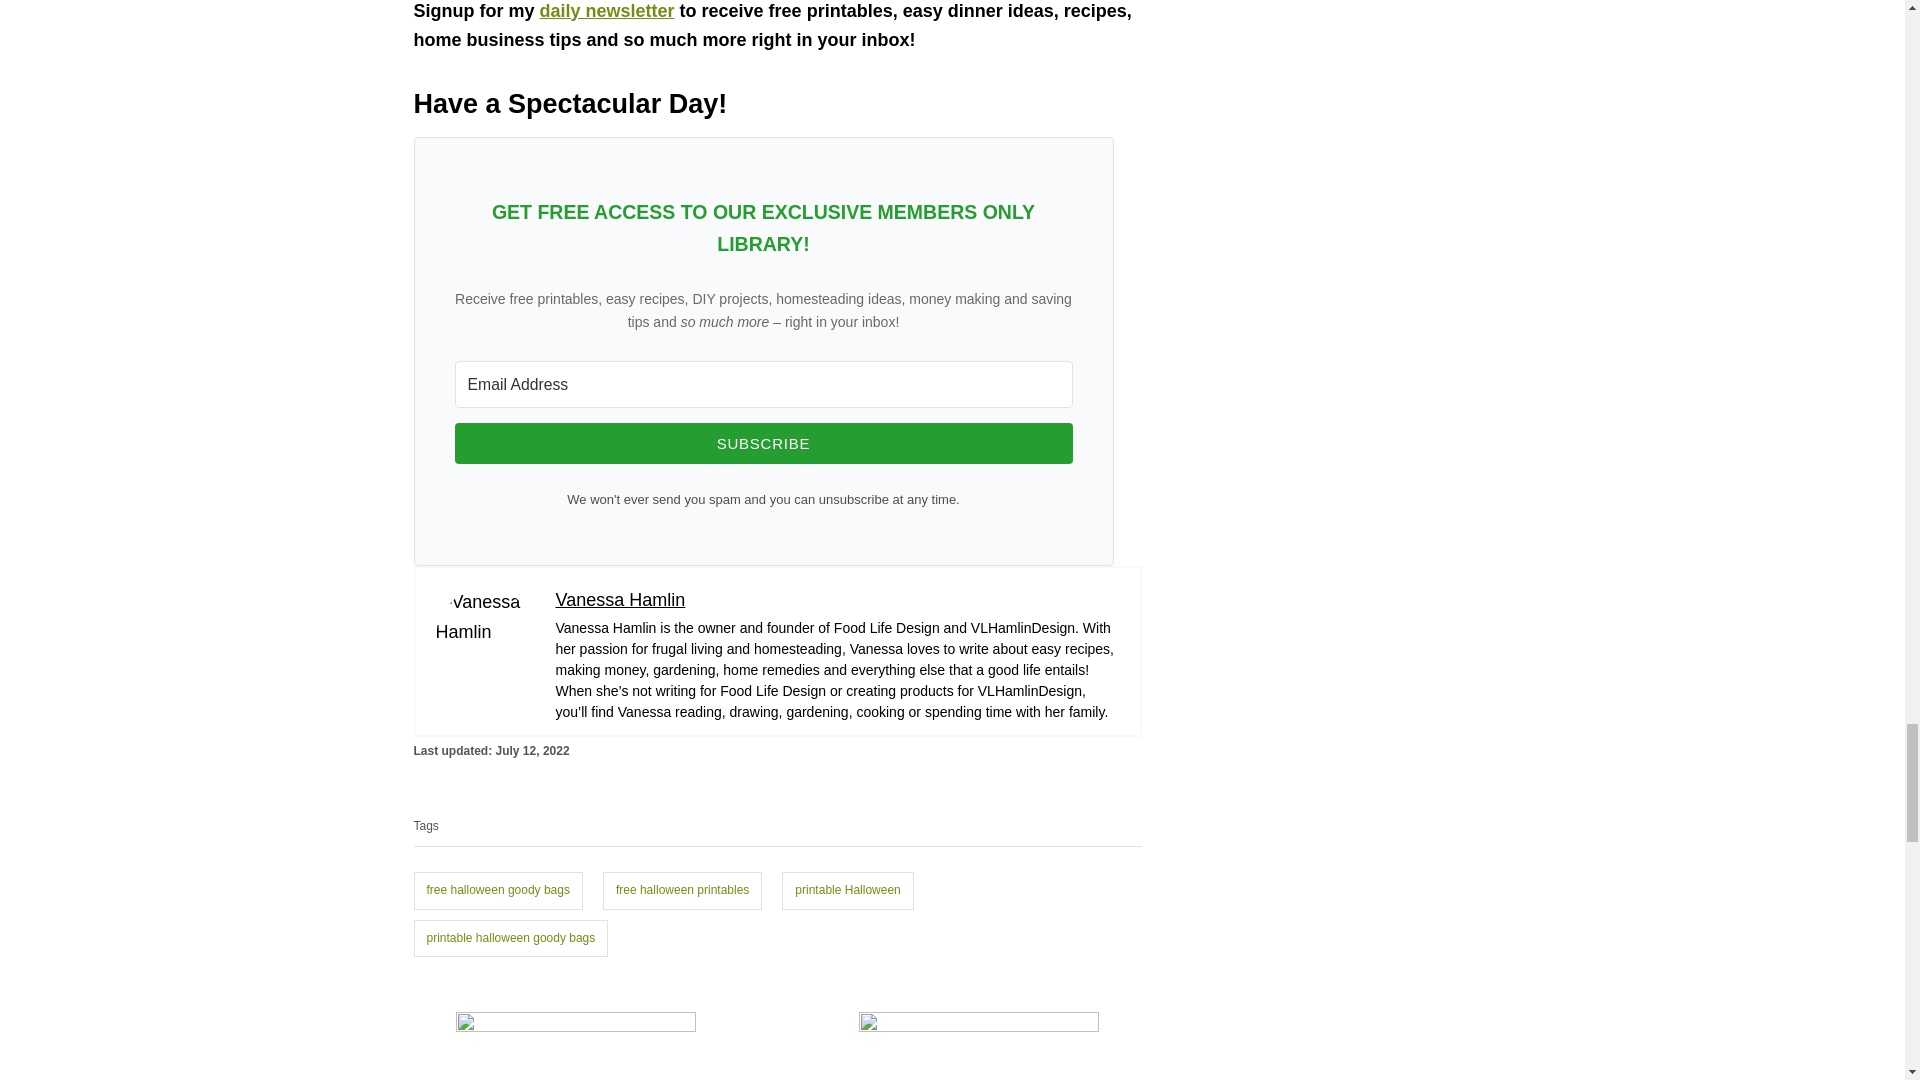 The height and width of the screenshot is (1080, 1920). Describe the element at coordinates (511, 938) in the screenshot. I see `printable halloween goody bags` at that location.